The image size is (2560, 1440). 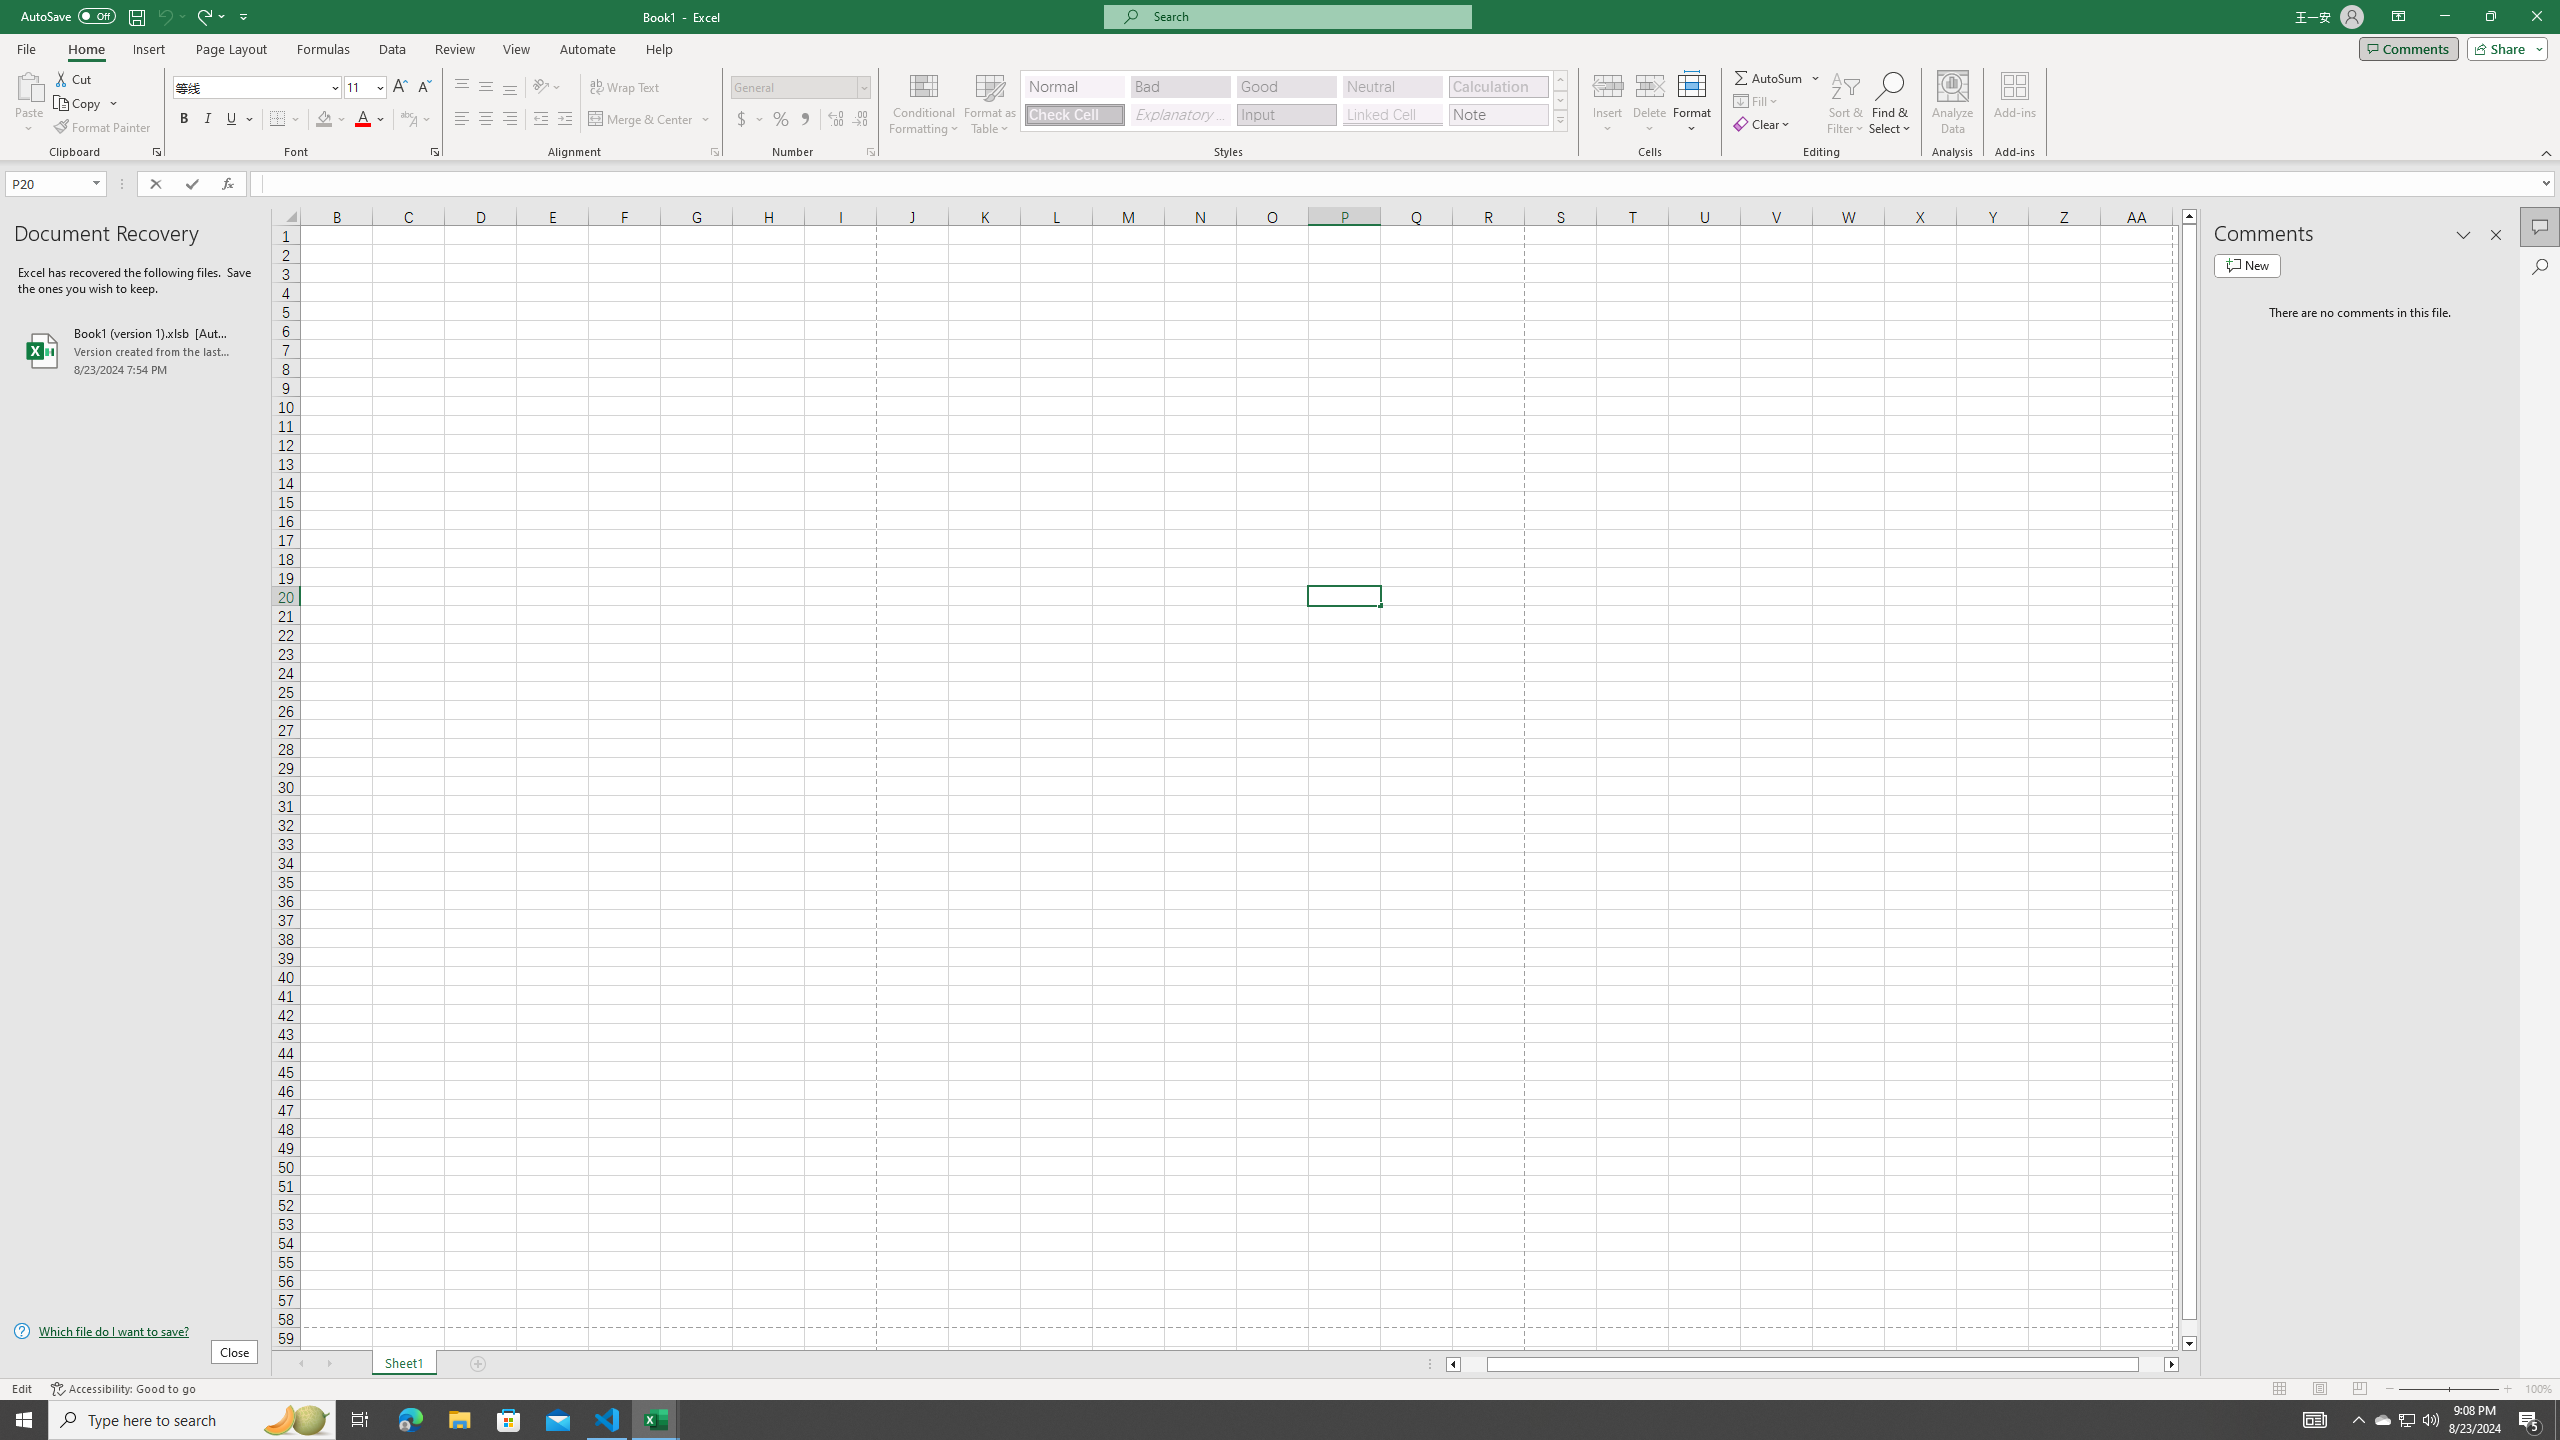 I want to click on Middle Align, so click(x=486, y=88).